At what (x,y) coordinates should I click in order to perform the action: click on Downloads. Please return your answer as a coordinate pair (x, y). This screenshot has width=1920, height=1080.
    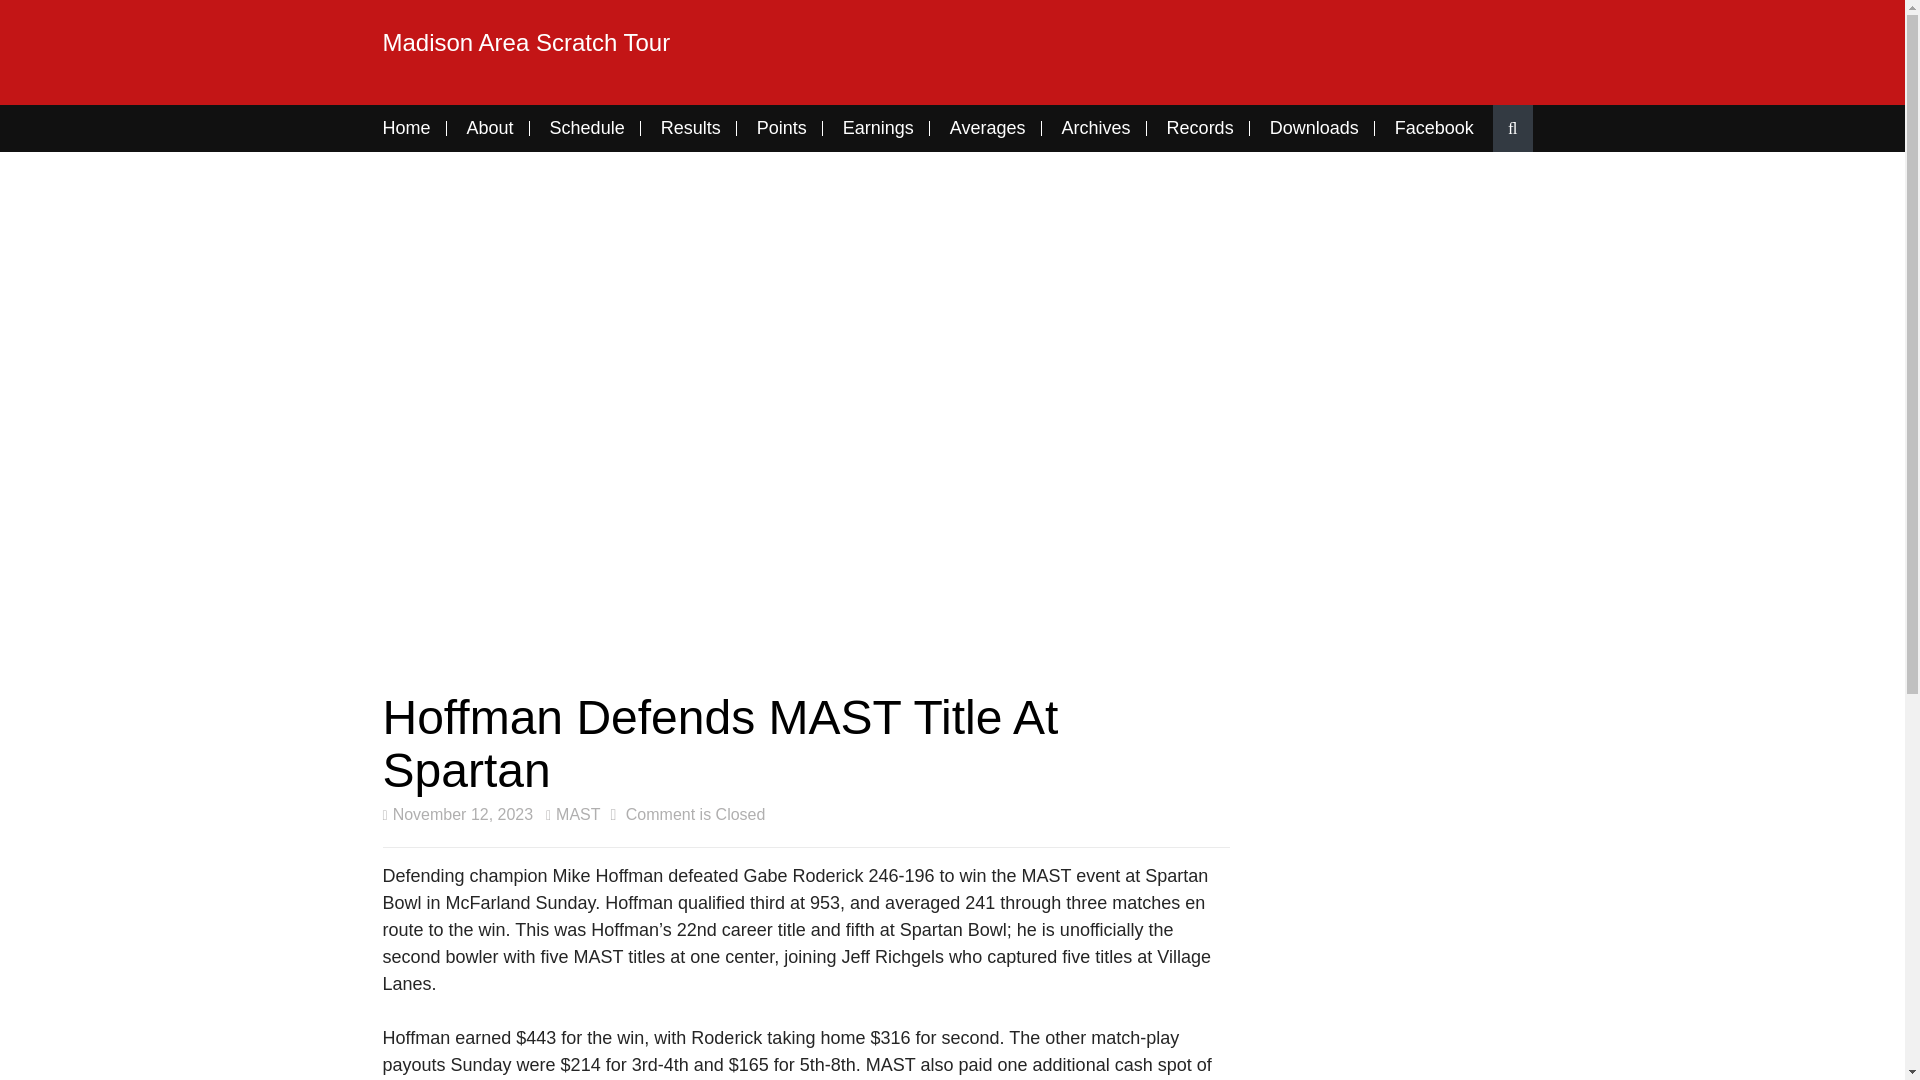
    Looking at the image, I should click on (1314, 128).